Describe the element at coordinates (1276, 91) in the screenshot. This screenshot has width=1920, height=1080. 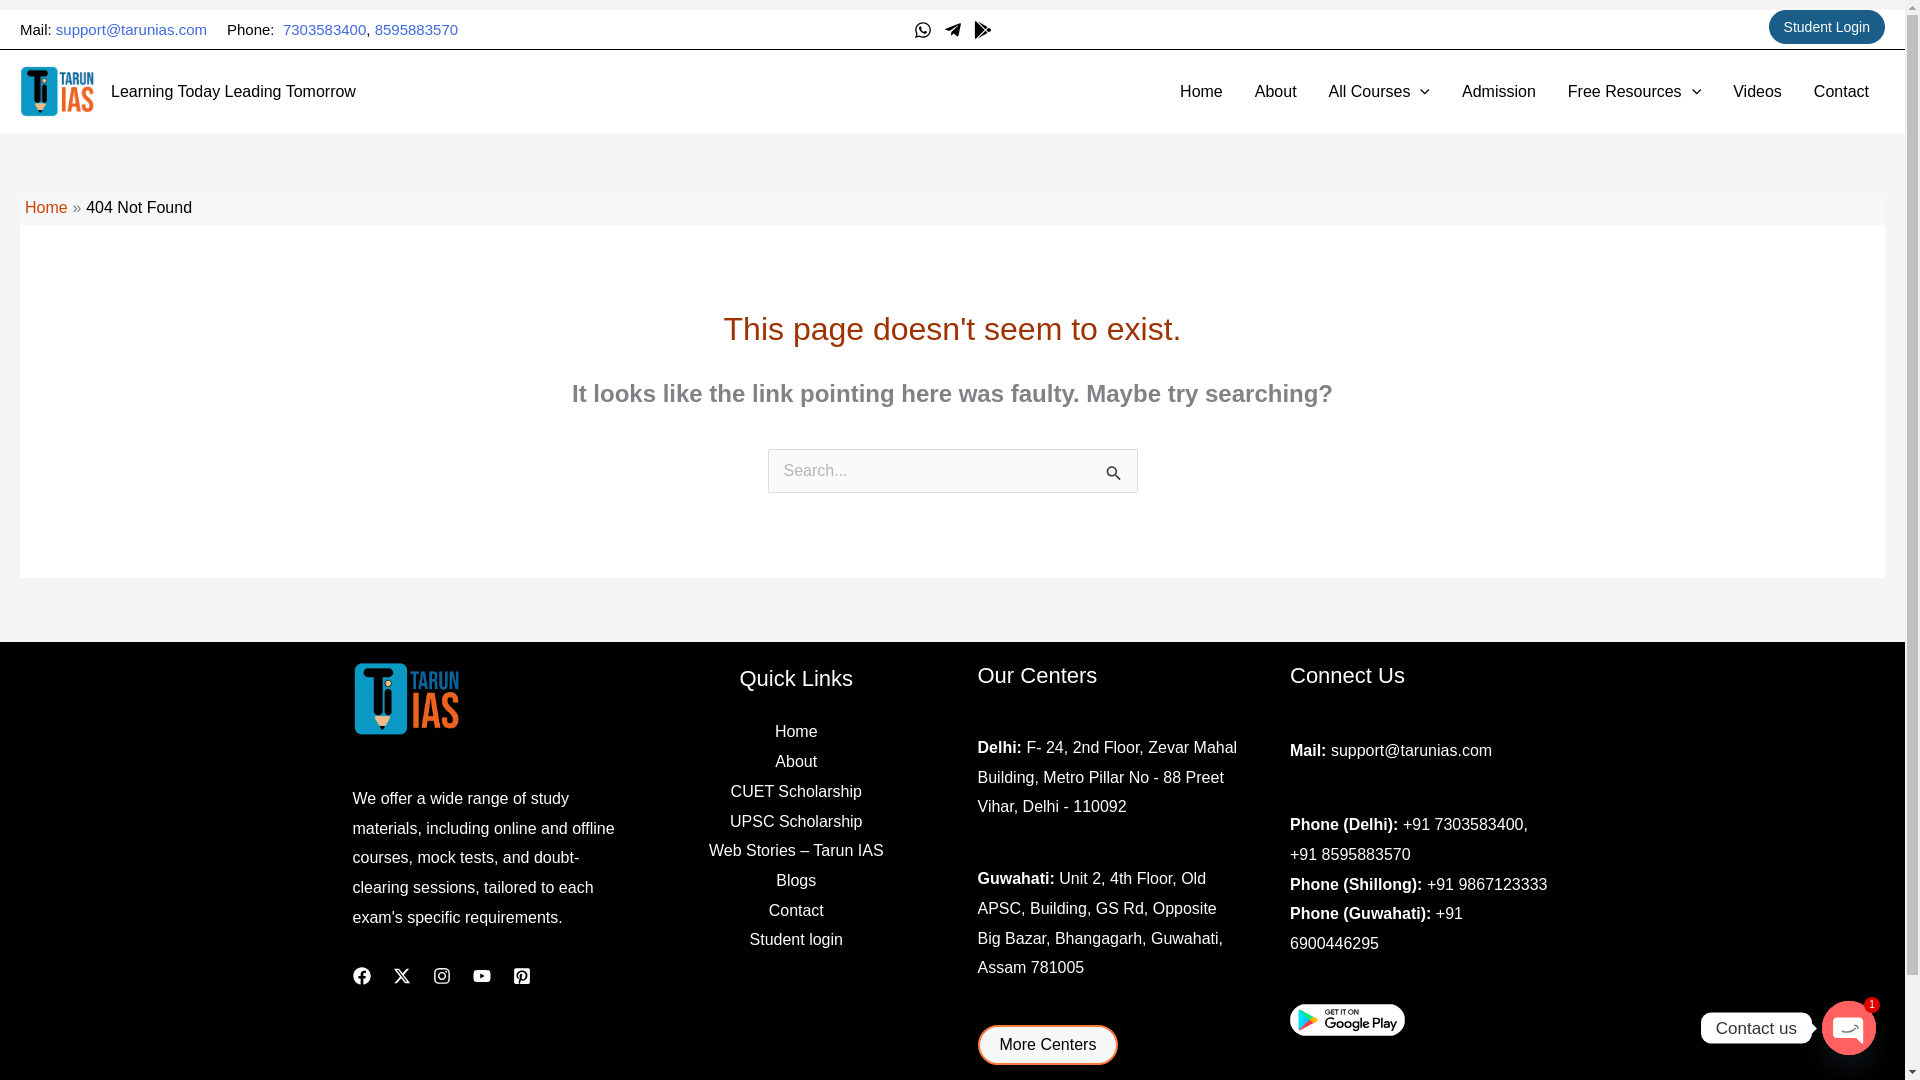
I see `About` at that location.